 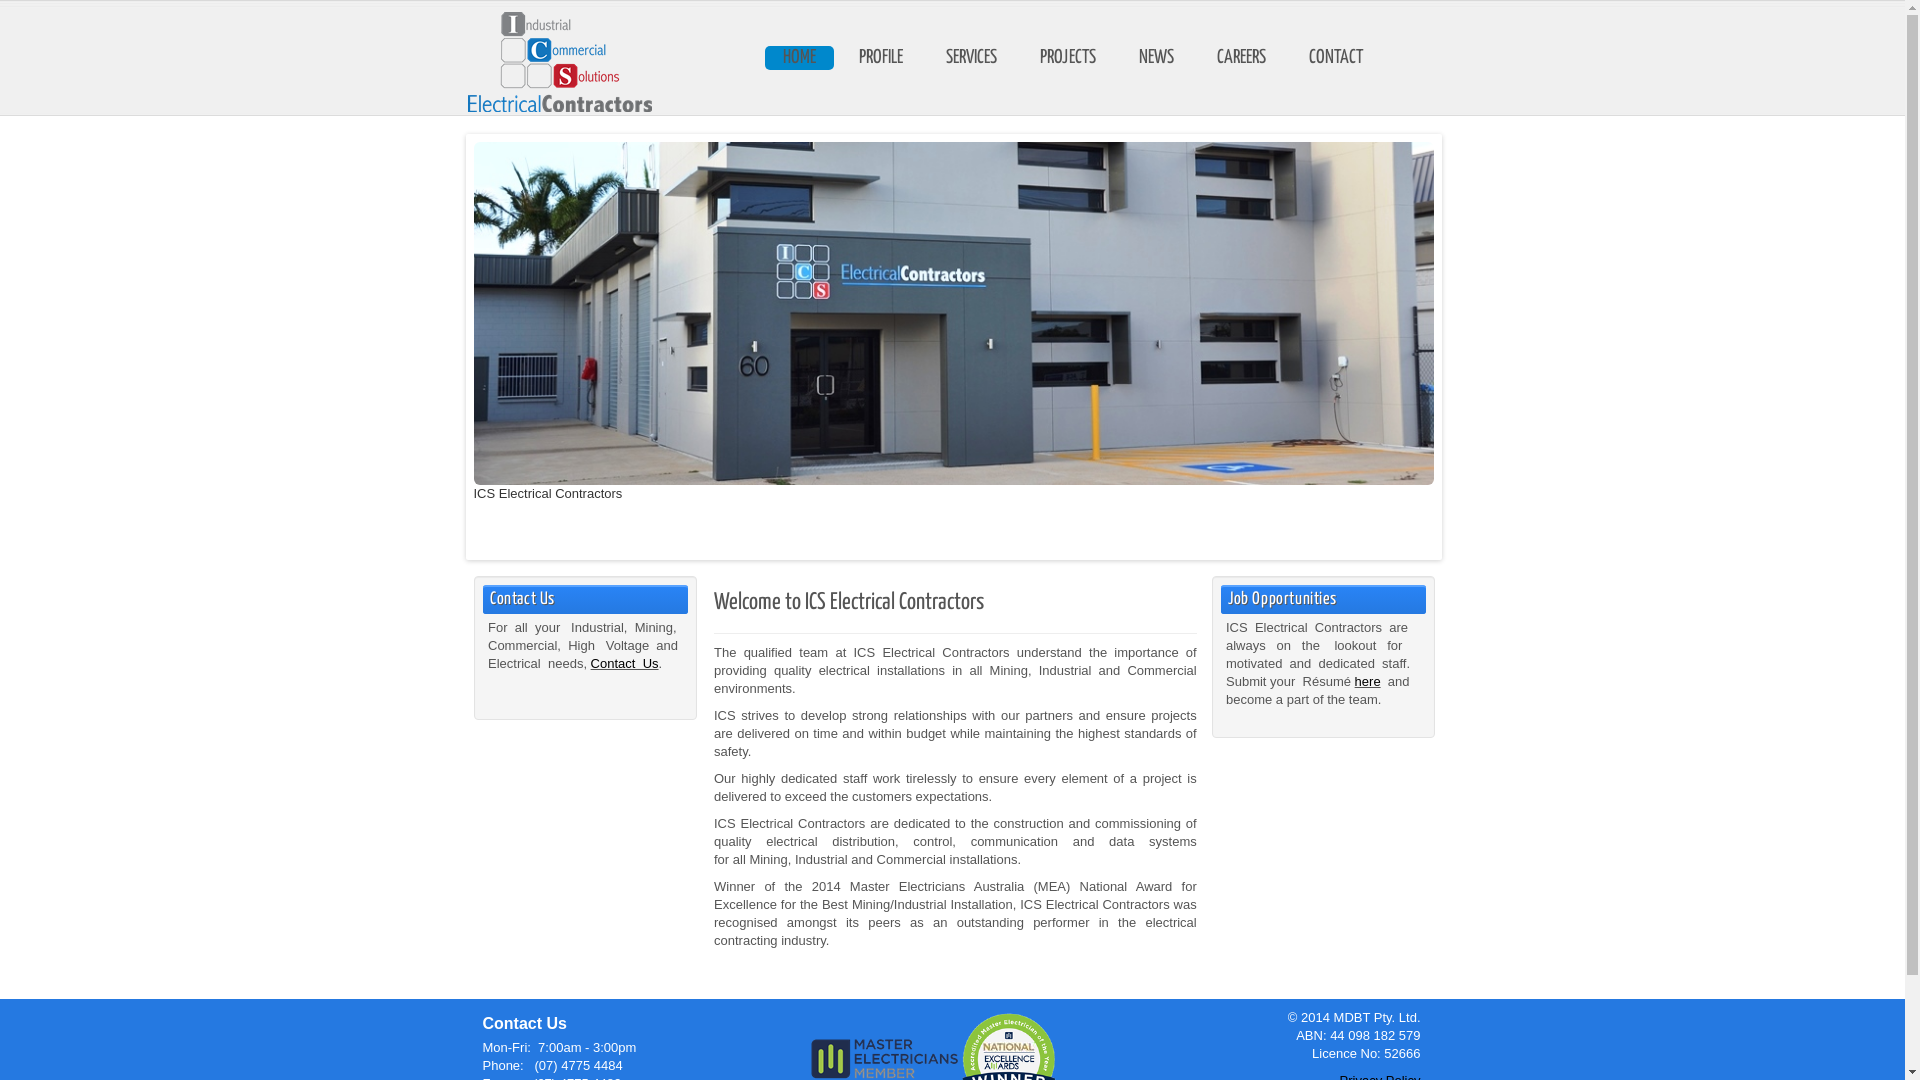 I want to click on SERVICES, so click(x=972, y=58).